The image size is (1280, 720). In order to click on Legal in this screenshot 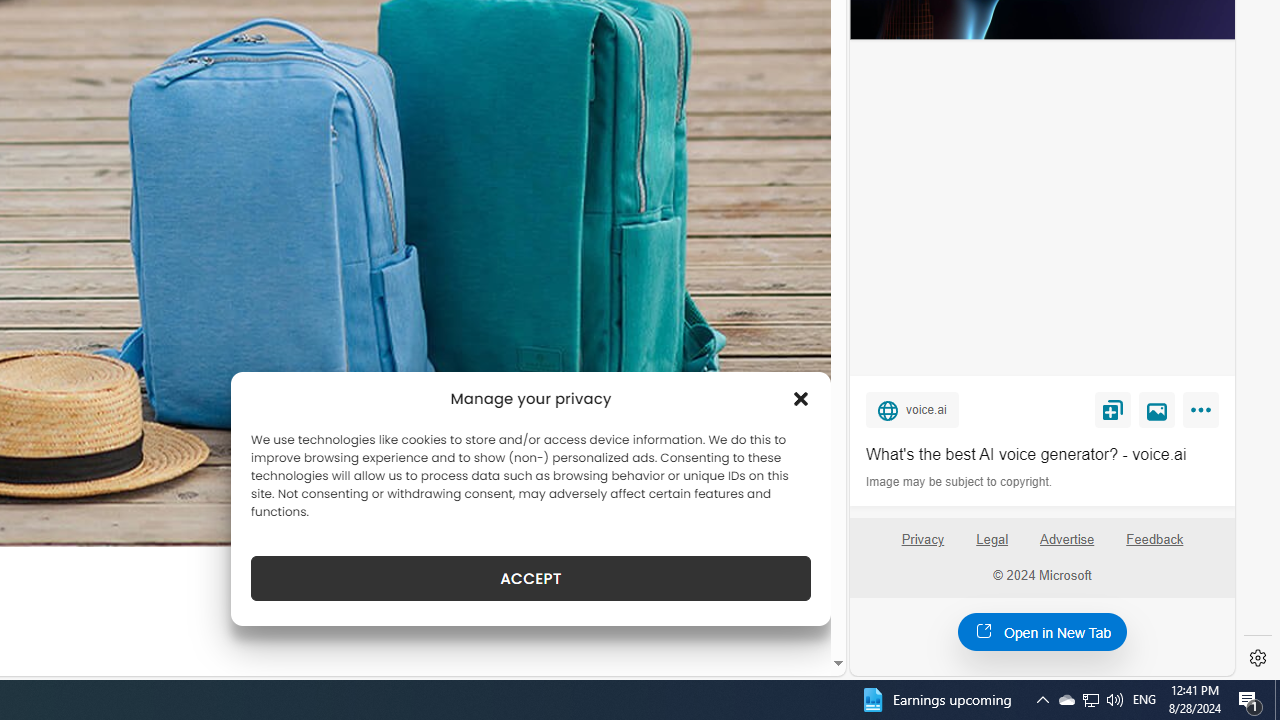, I will do `click(992, 540)`.